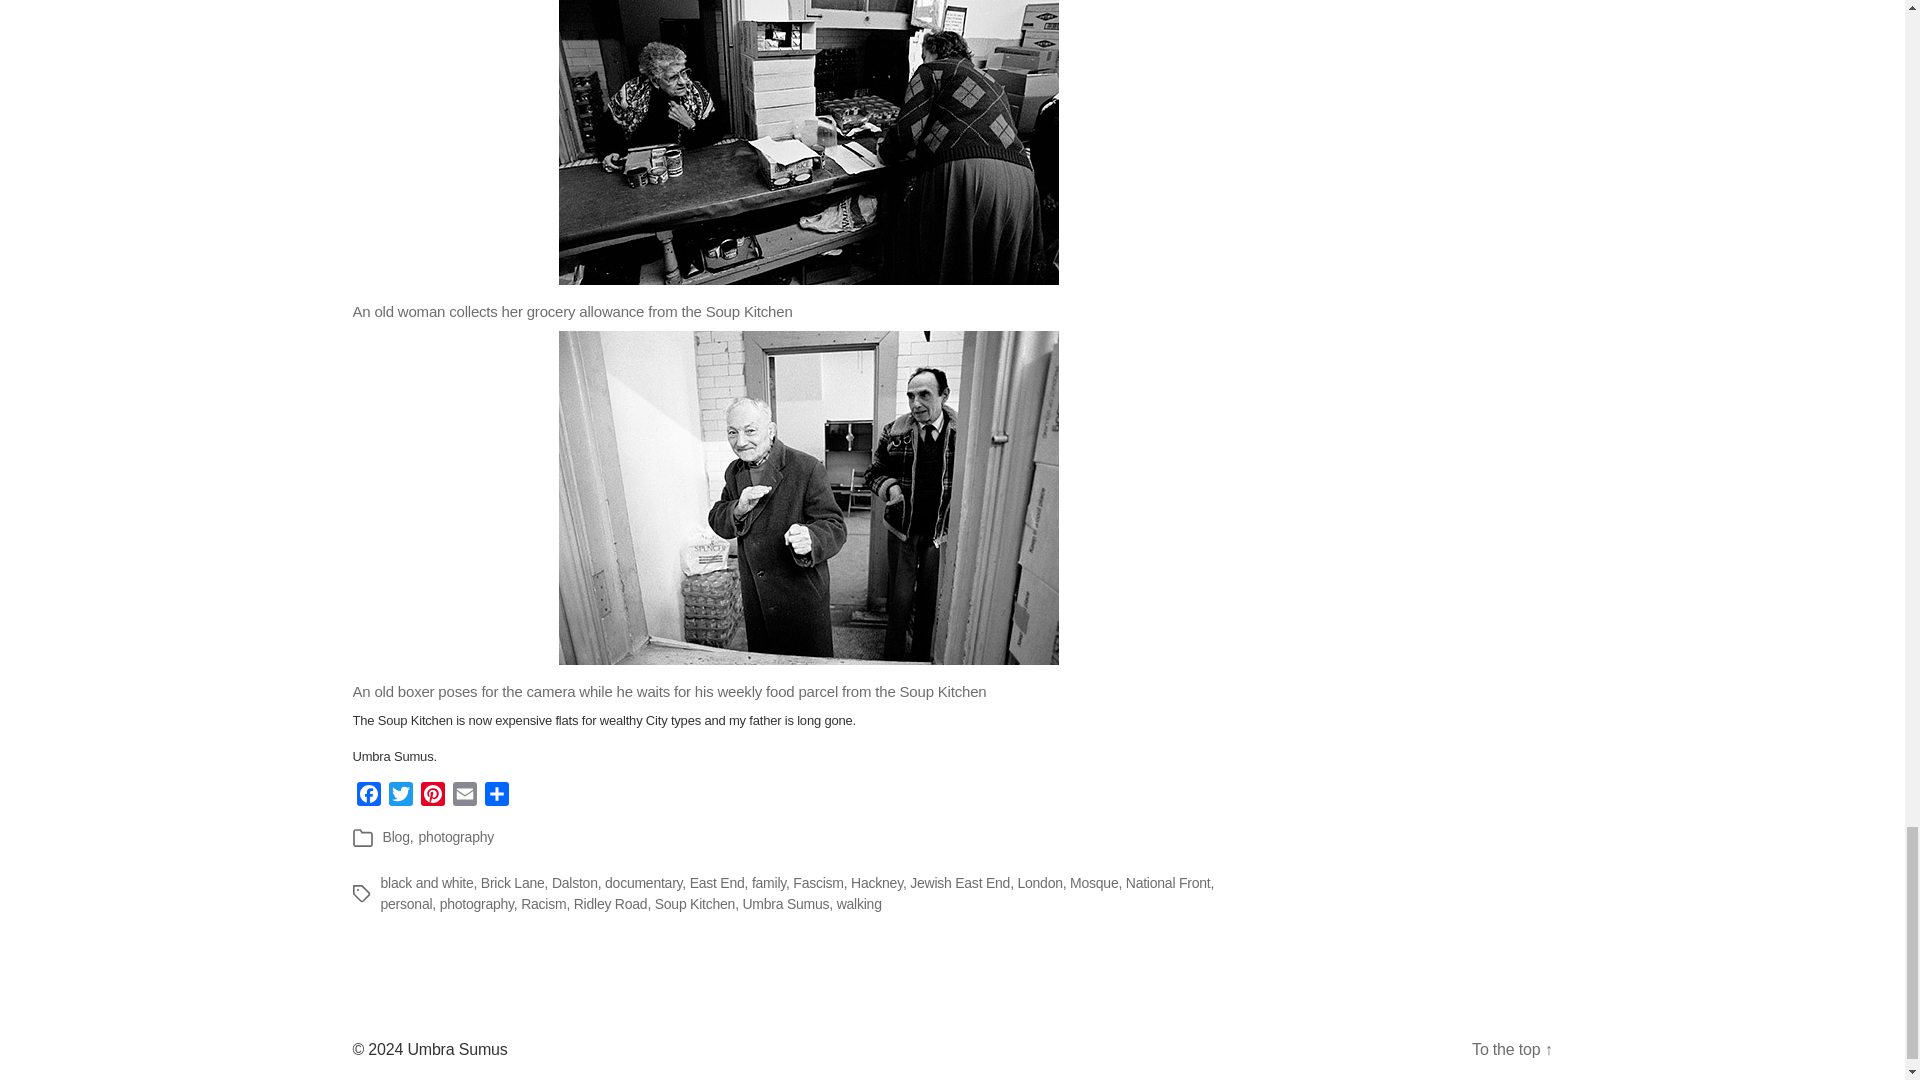  Describe the element at coordinates (400, 797) in the screenshot. I see `Twitter` at that location.